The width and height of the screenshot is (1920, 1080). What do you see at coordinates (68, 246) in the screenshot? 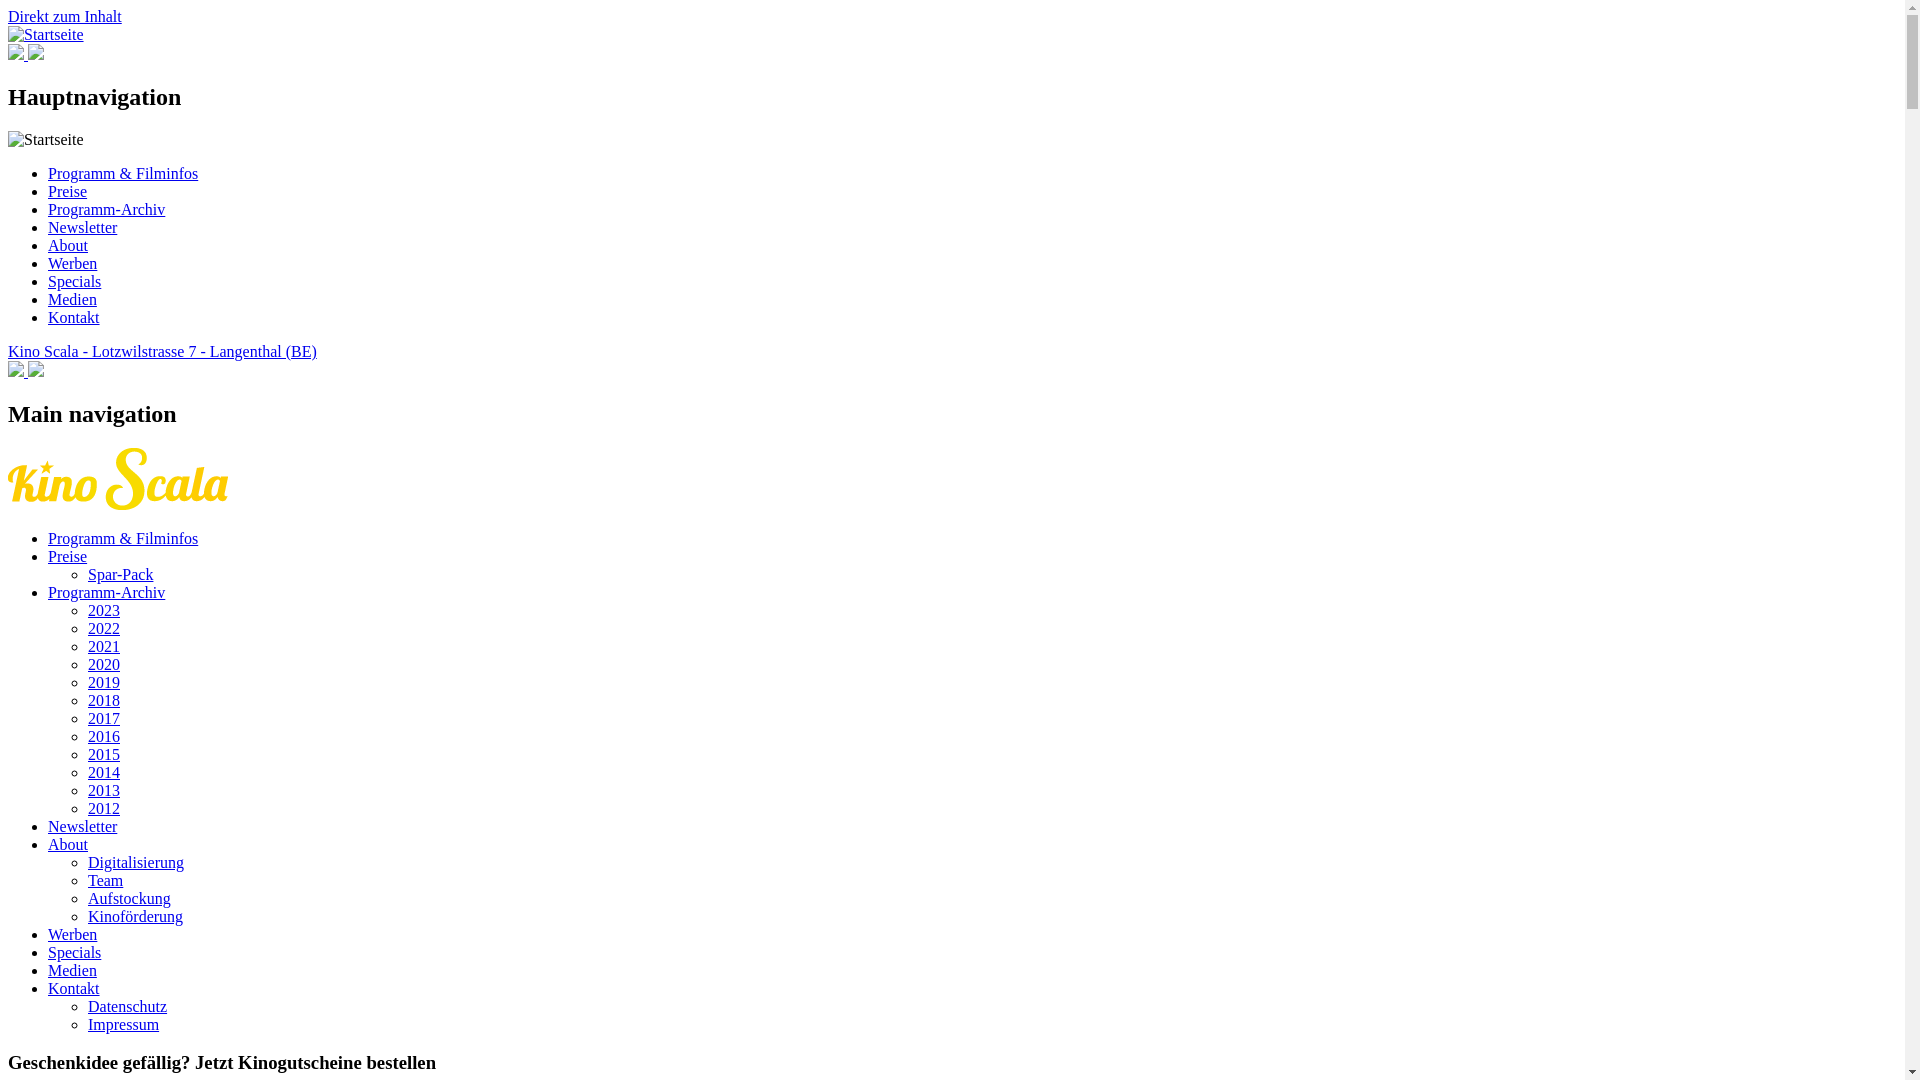
I see `About` at bounding box center [68, 246].